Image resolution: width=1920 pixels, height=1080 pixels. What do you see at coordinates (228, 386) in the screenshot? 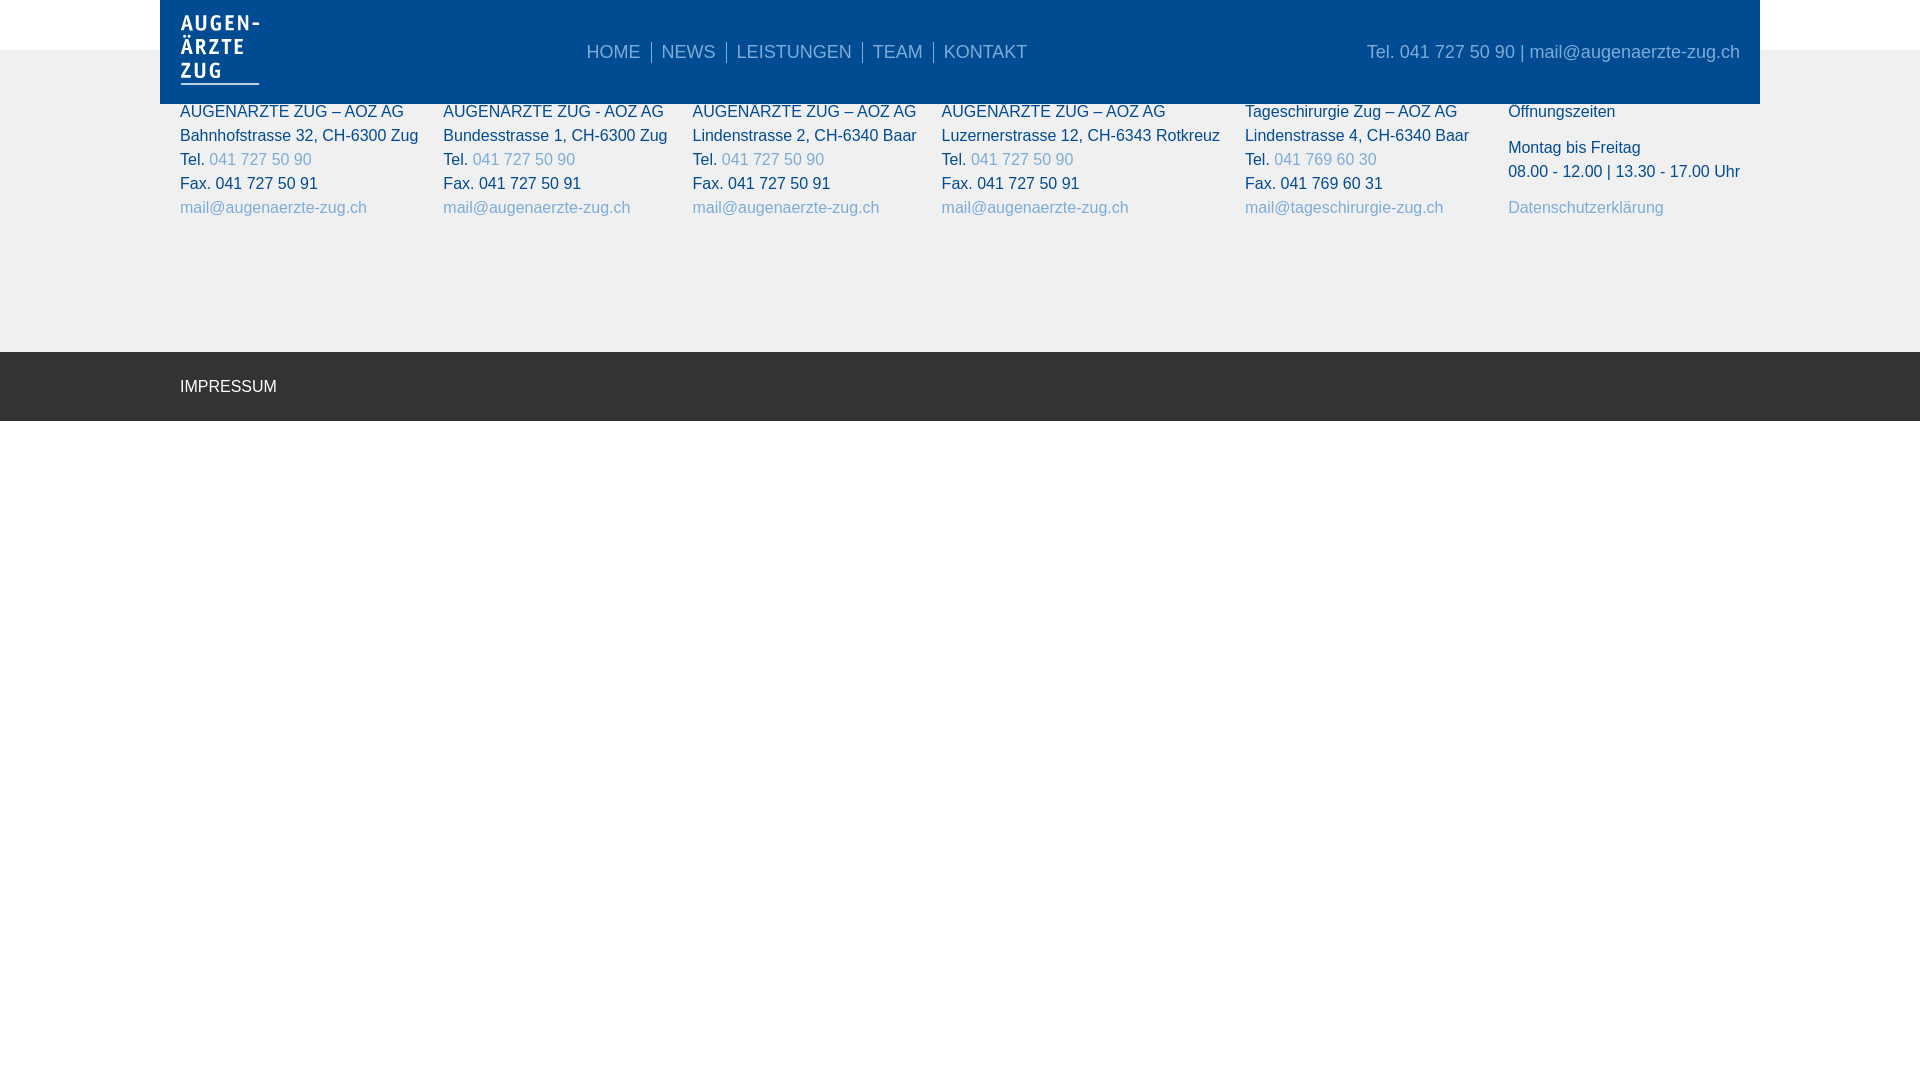
I see `IMPRESSUM` at bounding box center [228, 386].